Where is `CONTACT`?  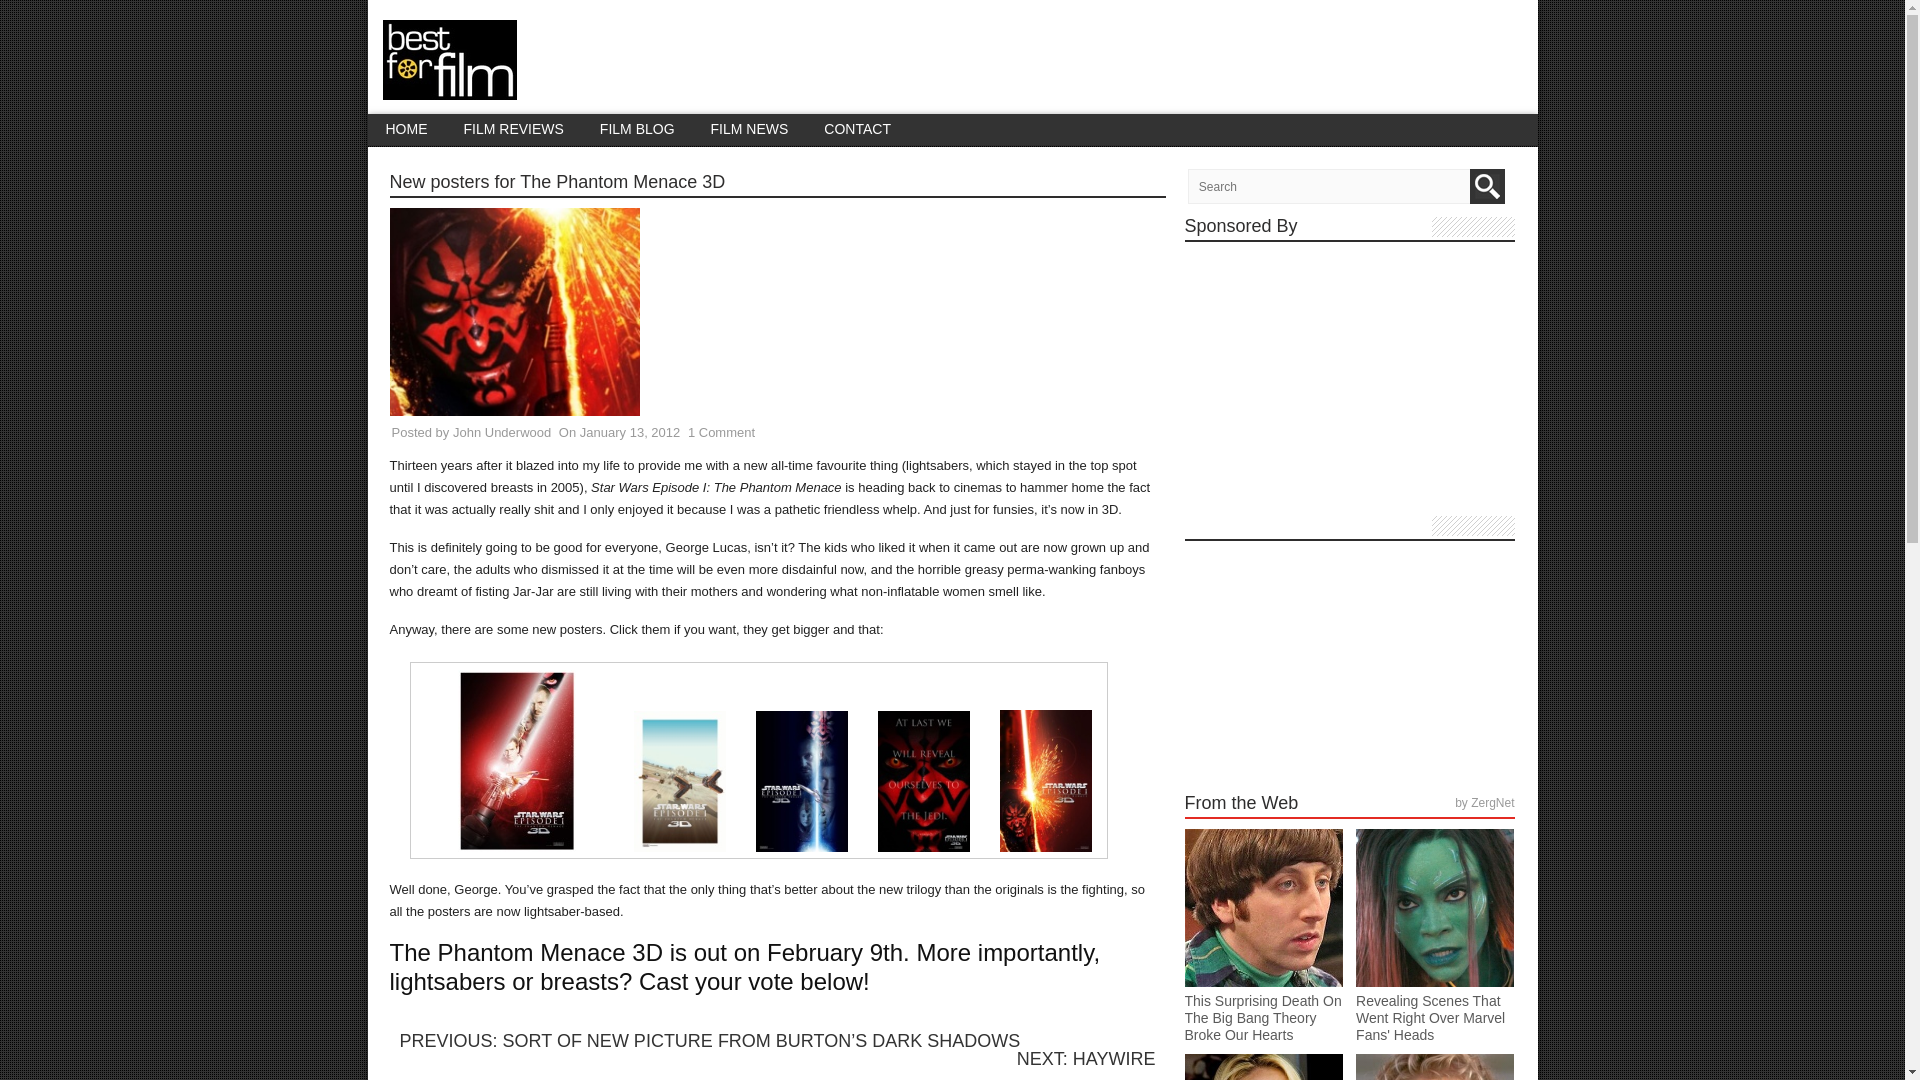
CONTACT is located at coordinates (857, 129).